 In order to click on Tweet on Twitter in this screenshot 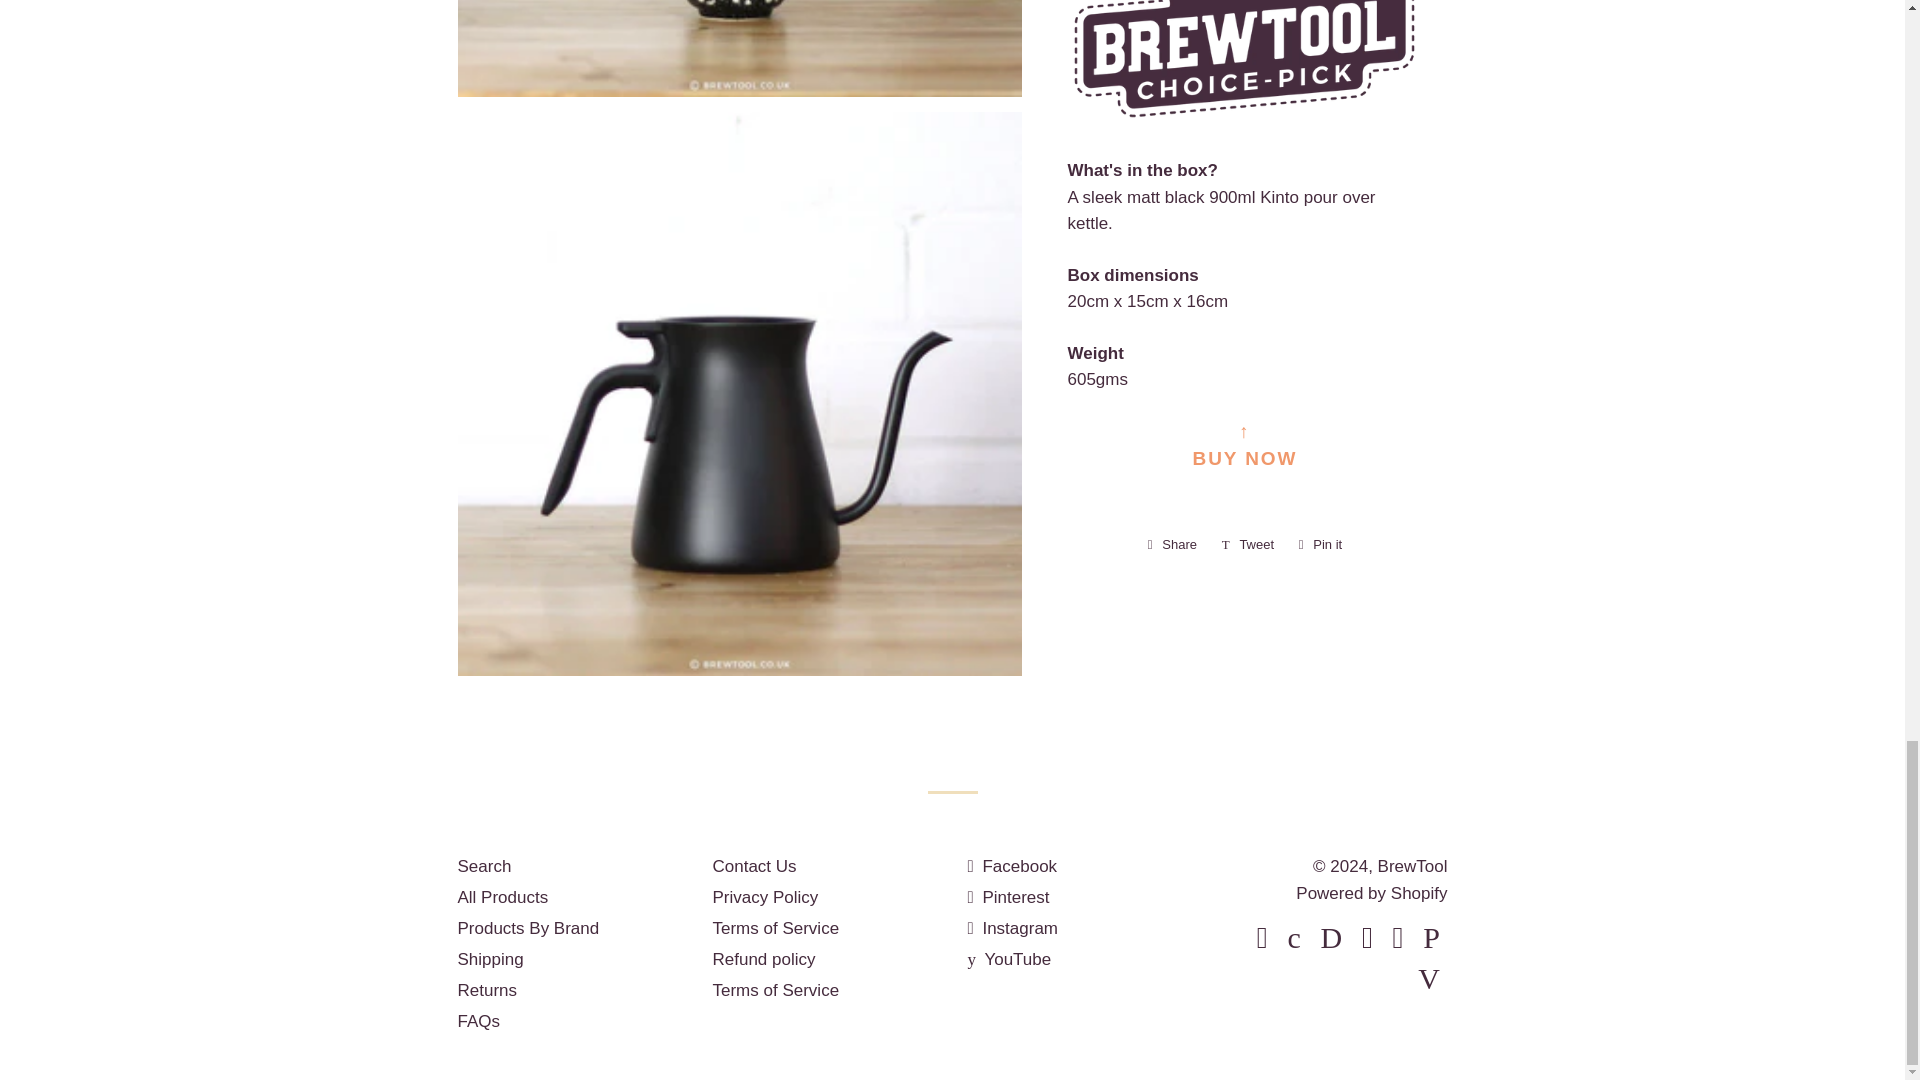, I will do `click(1248, 545)`.